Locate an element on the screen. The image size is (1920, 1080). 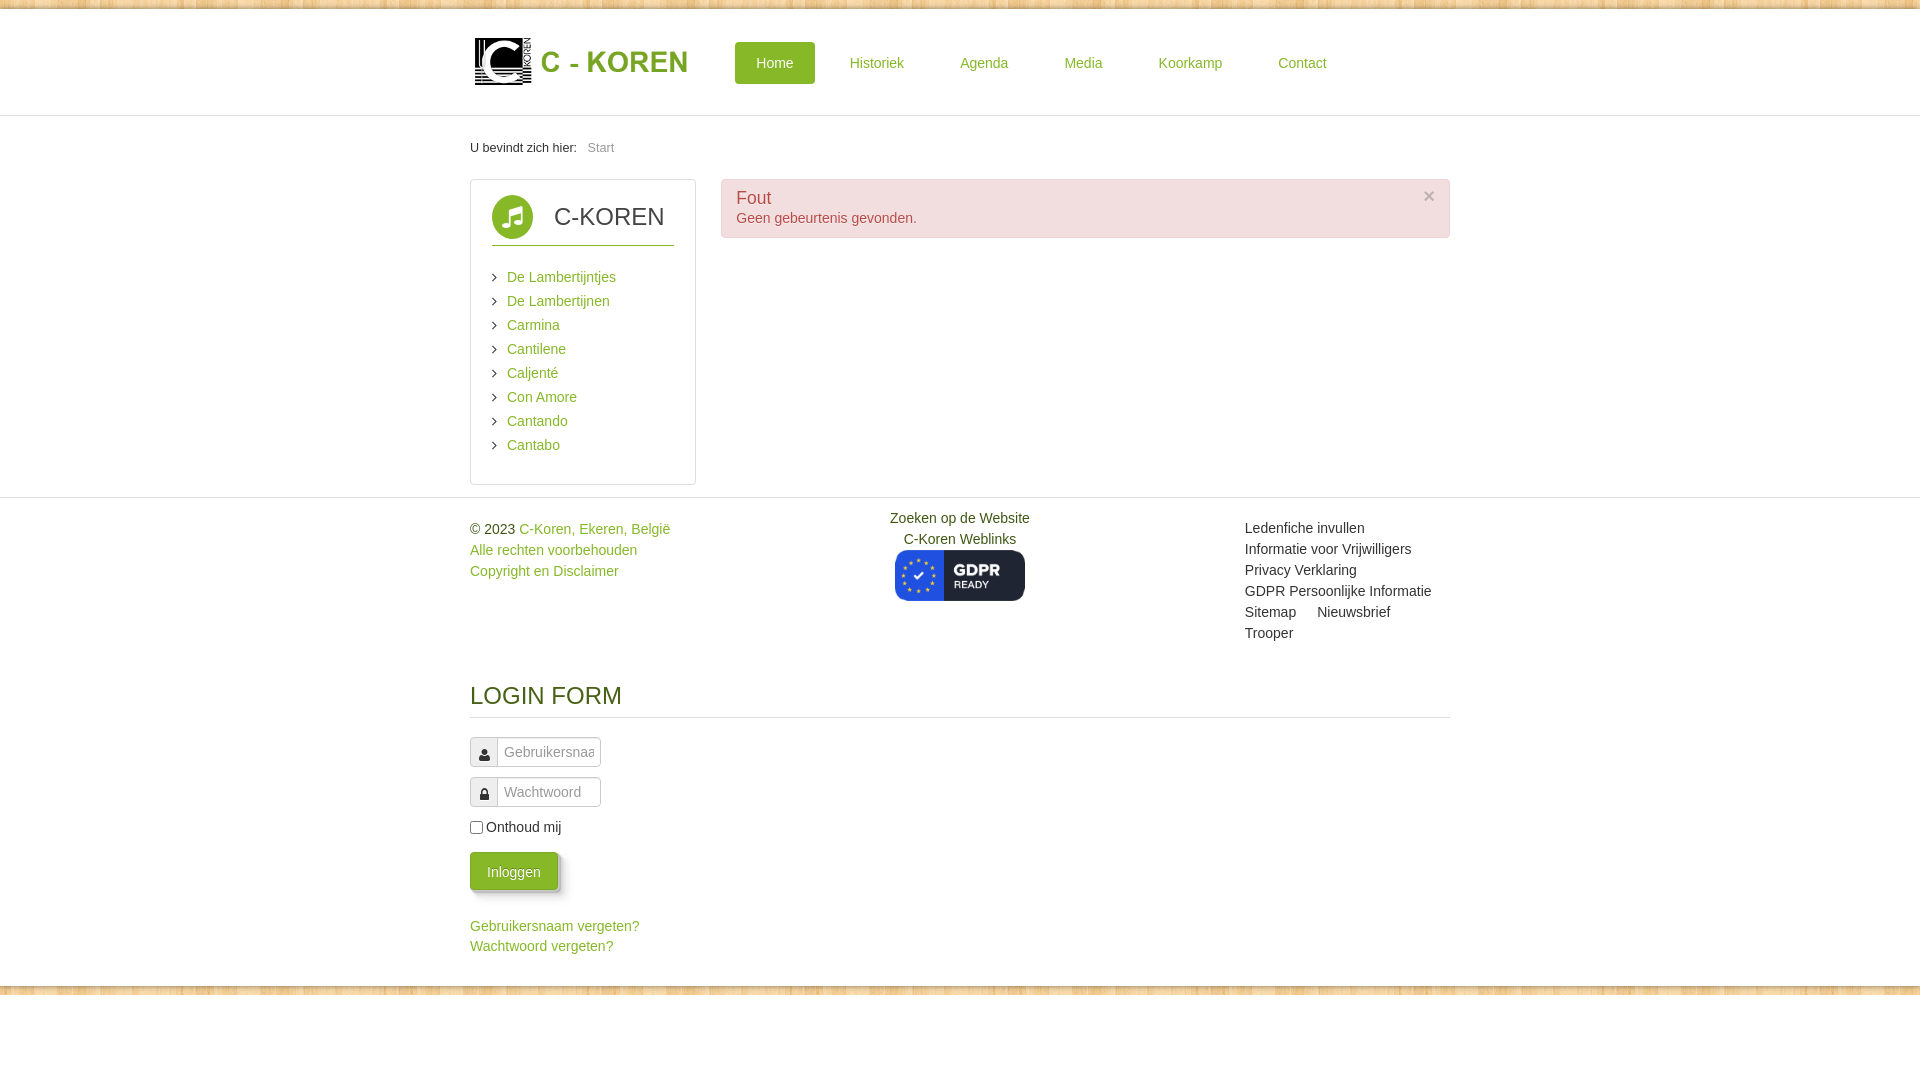
Privacy Verklaring is located at coordinates (1301, 570).